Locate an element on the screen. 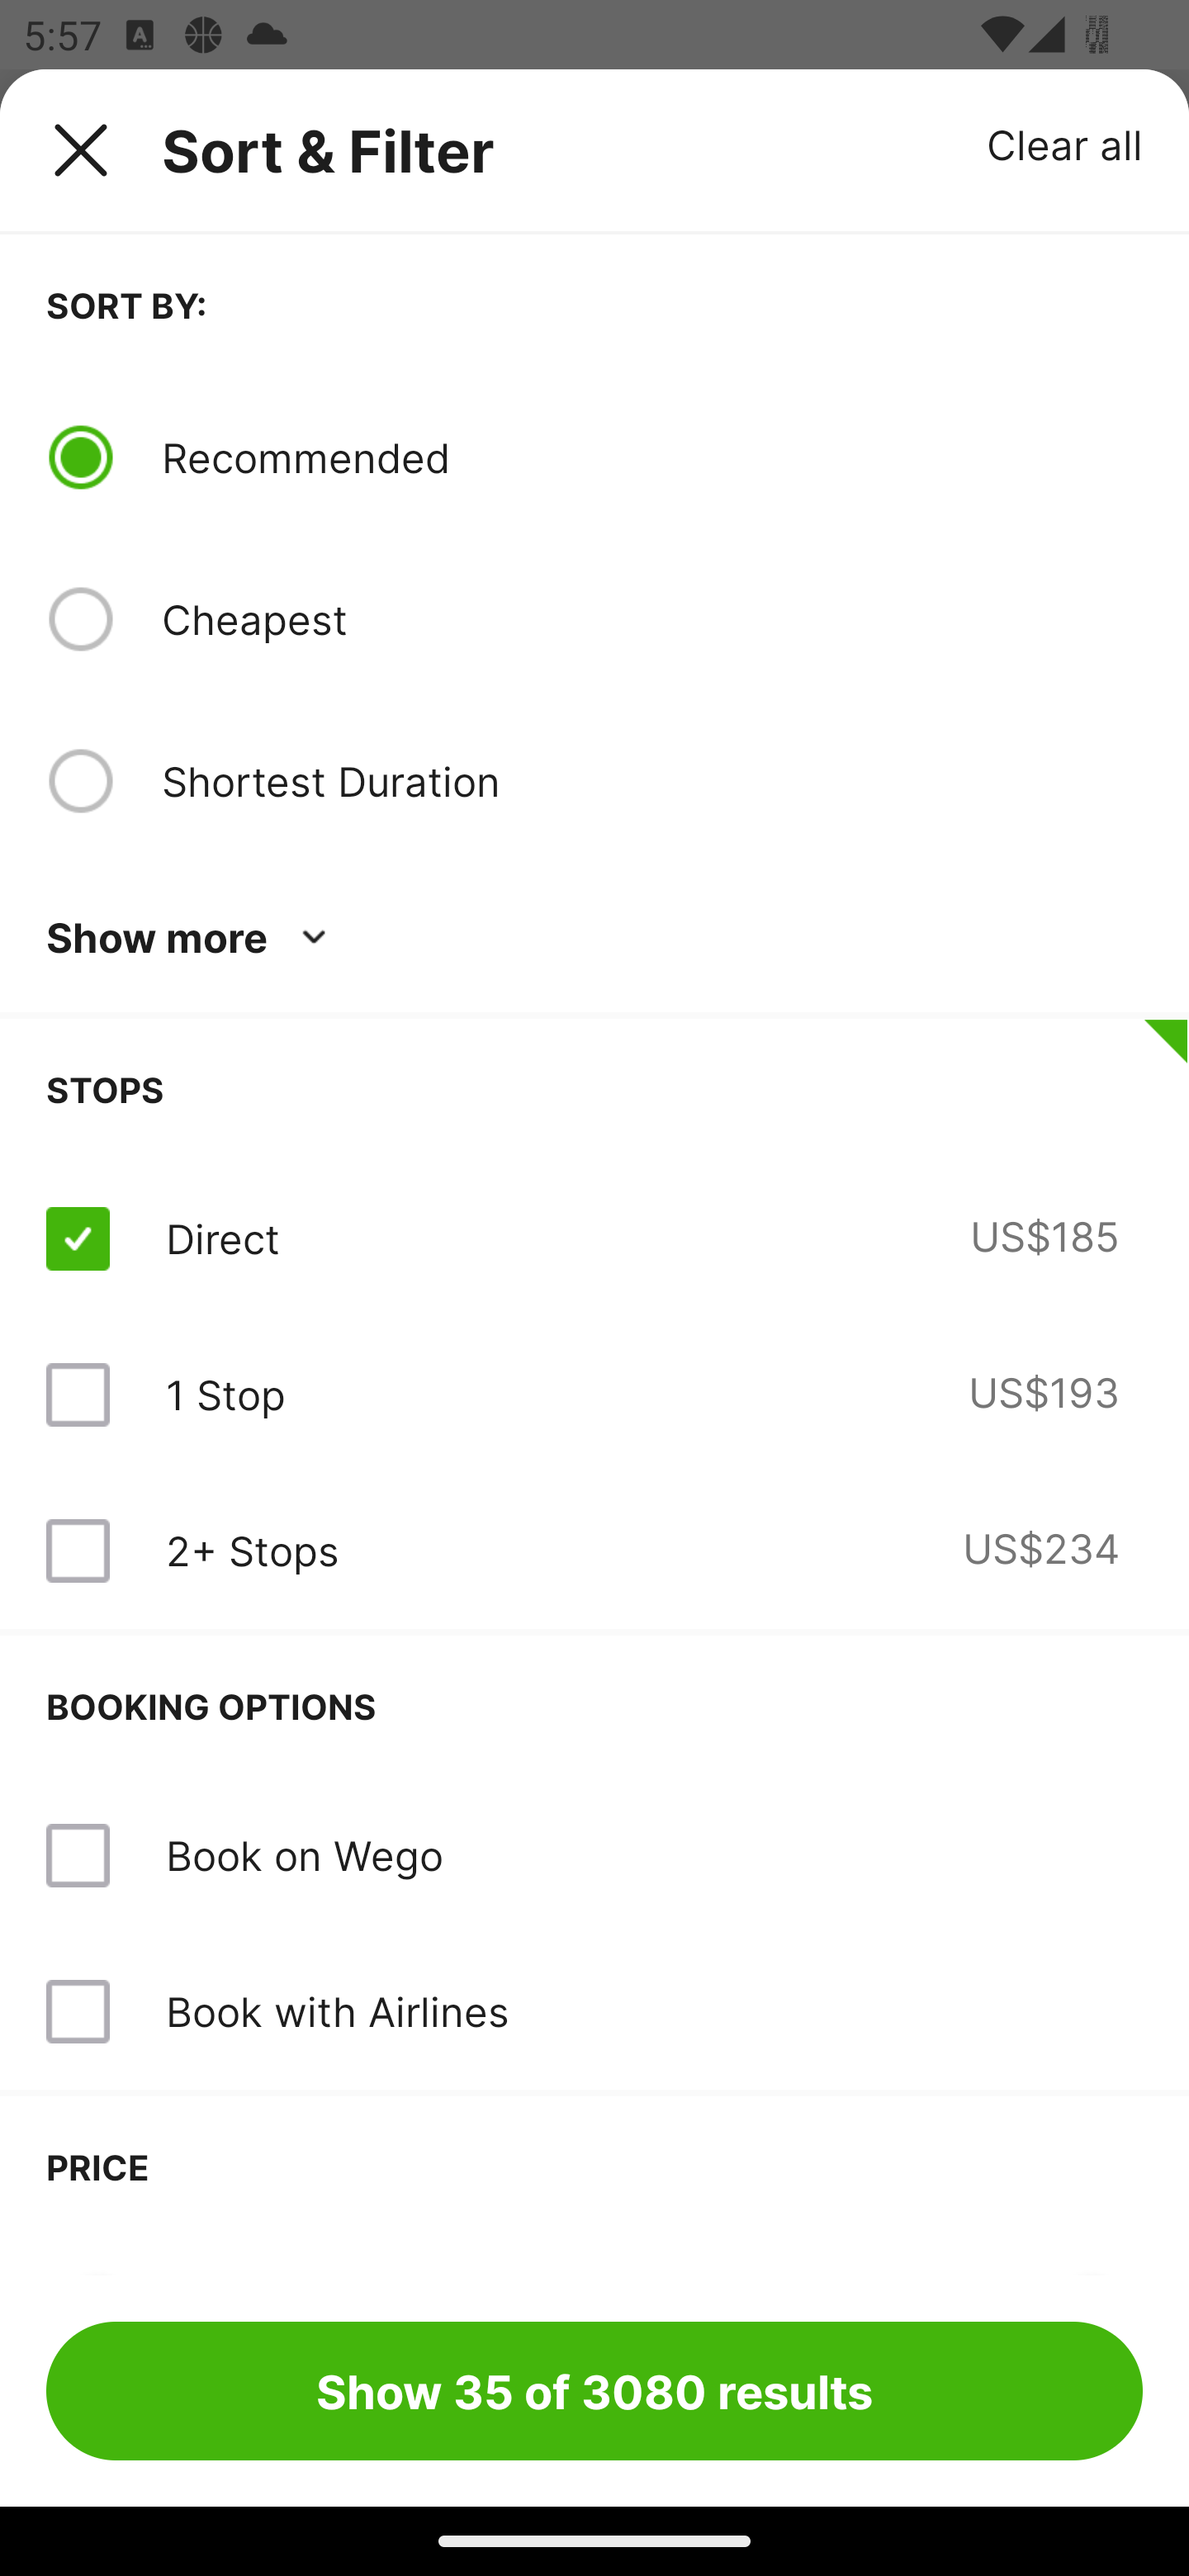  Clear all is located at coordinates (1065, 144).